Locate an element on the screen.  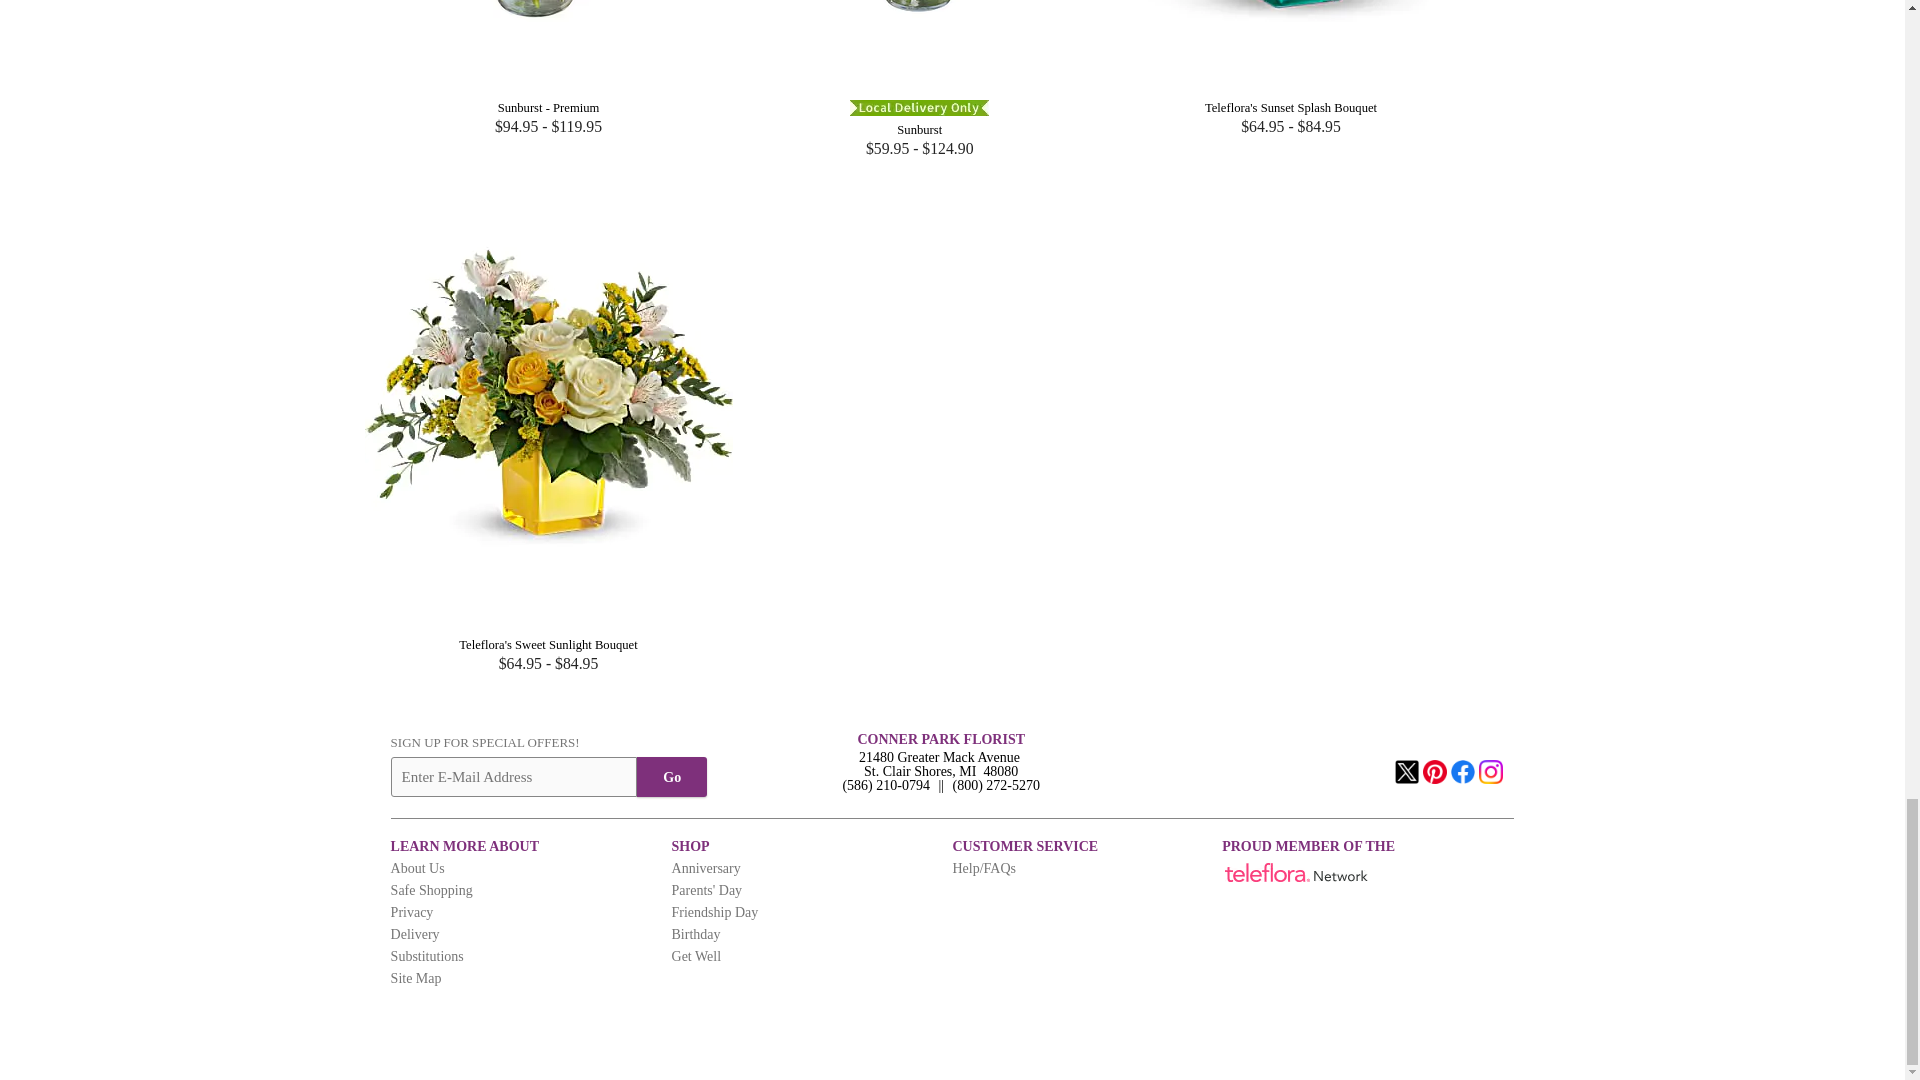
Go is located at coordinates (672, 777).